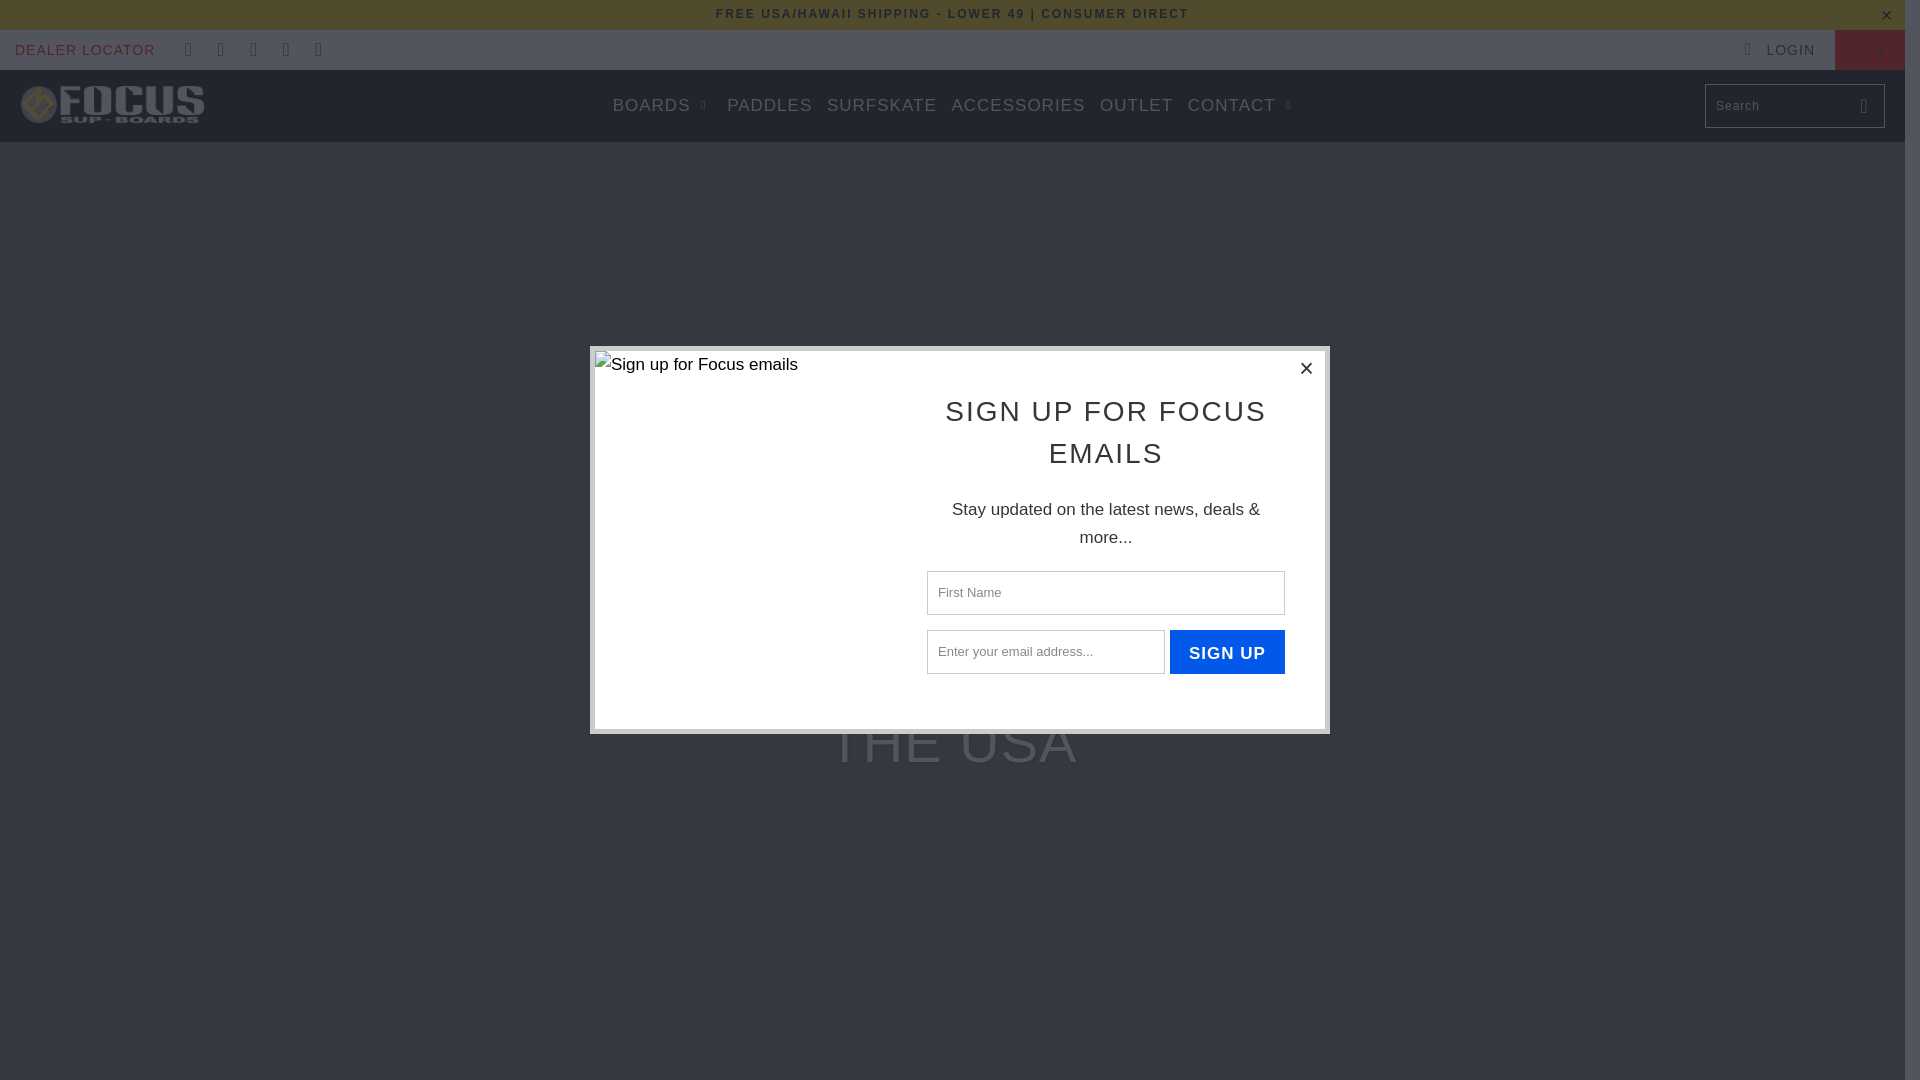 The width and height of the screenshot is (1920, 1080). Describe the element at coordinates (662, 105) in the screenshot. I see `BOARDS` at that location.